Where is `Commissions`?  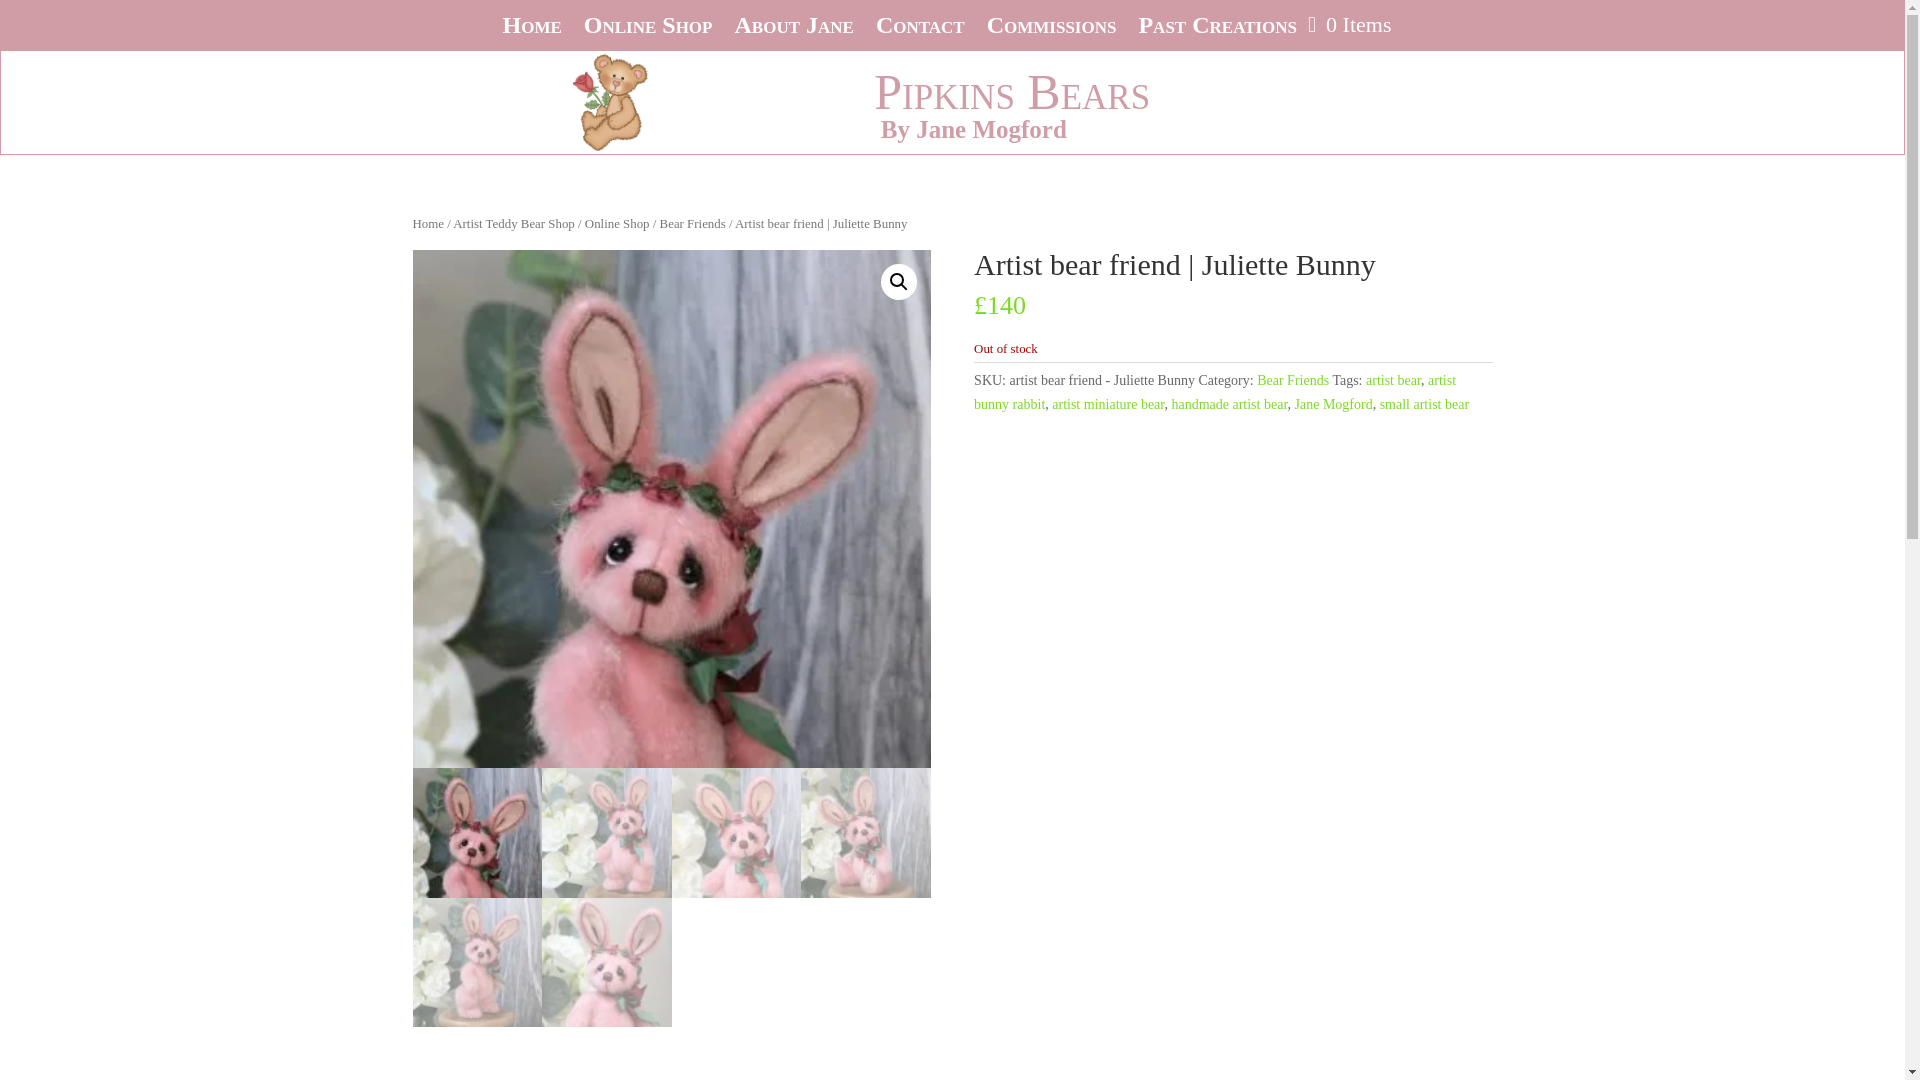
Commissions is located at coordinates (1052, 28).